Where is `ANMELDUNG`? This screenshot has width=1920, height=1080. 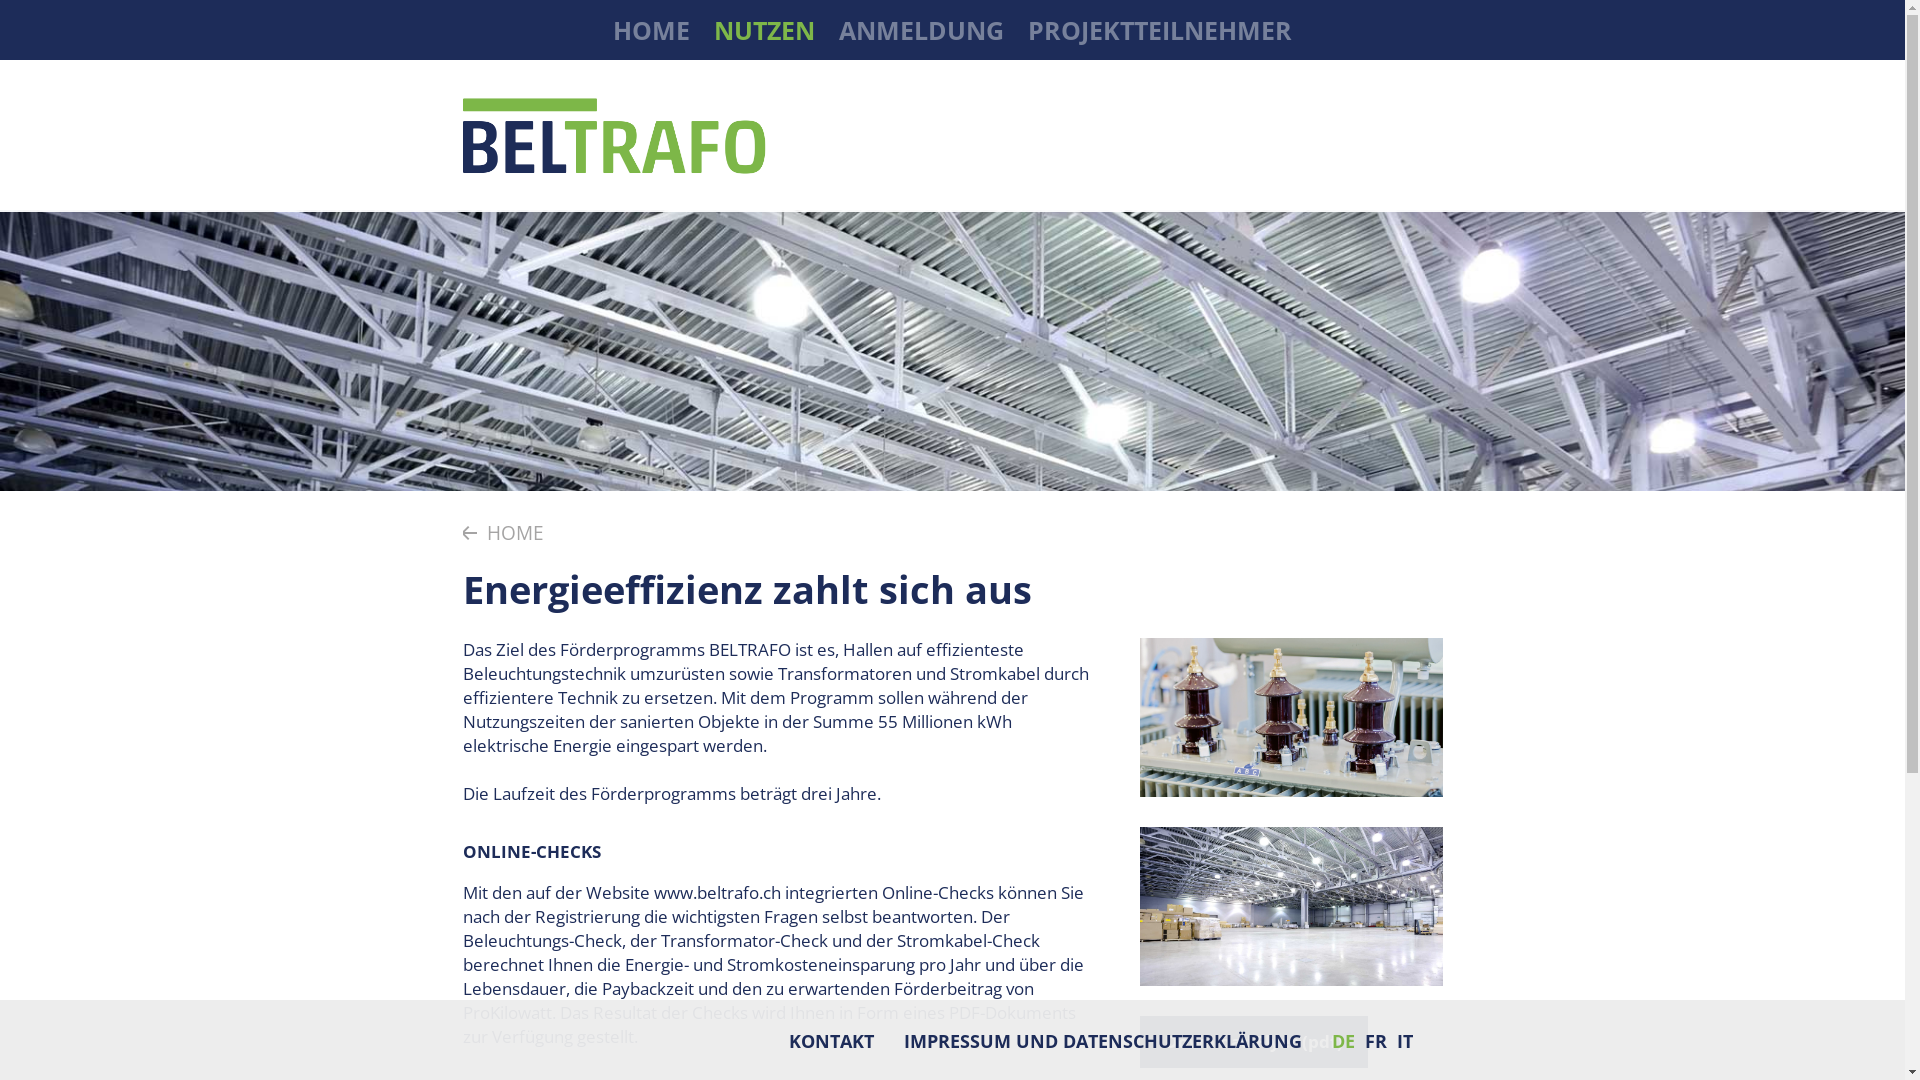
ANMELDUNG is located at coordinates (922, 30).